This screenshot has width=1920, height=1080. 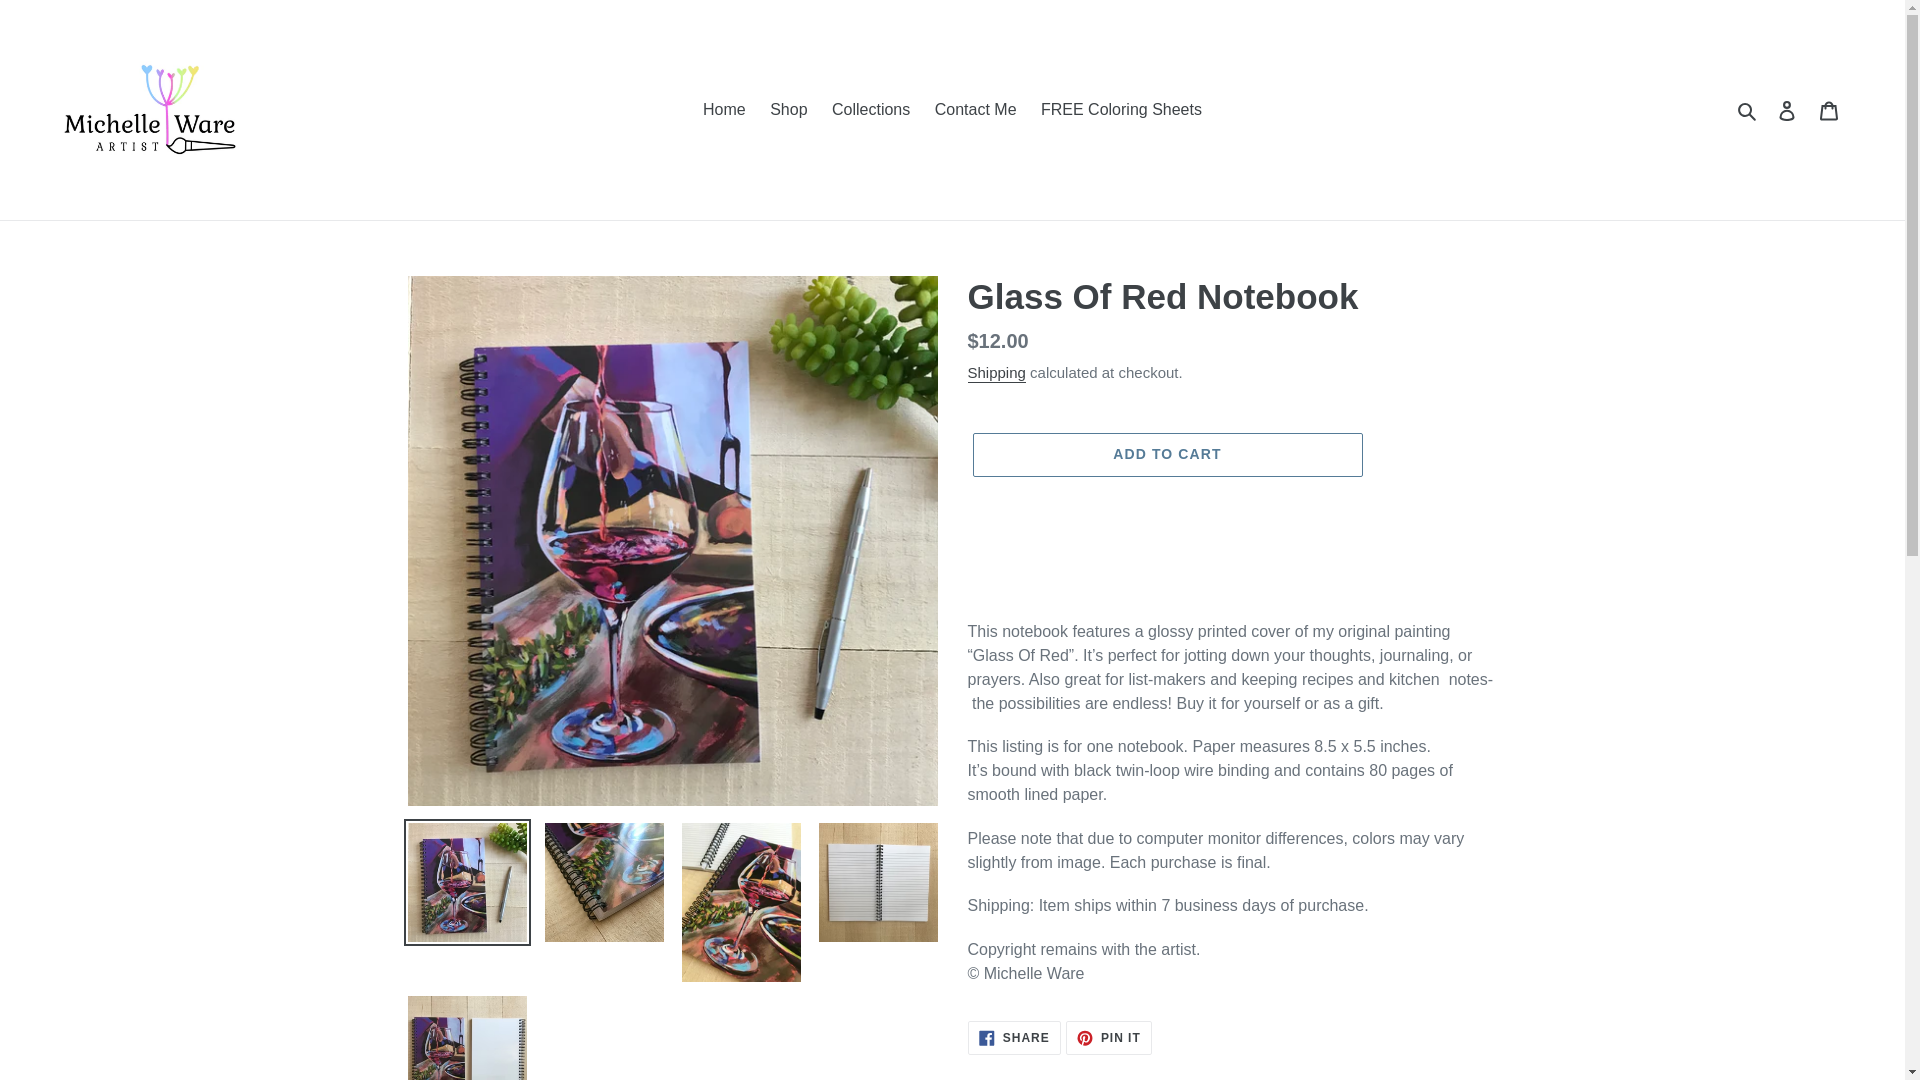 What do you see at coordinates (1829, 109) in the screenshot?
I see `Cart` at bounding box center [1829, 109].